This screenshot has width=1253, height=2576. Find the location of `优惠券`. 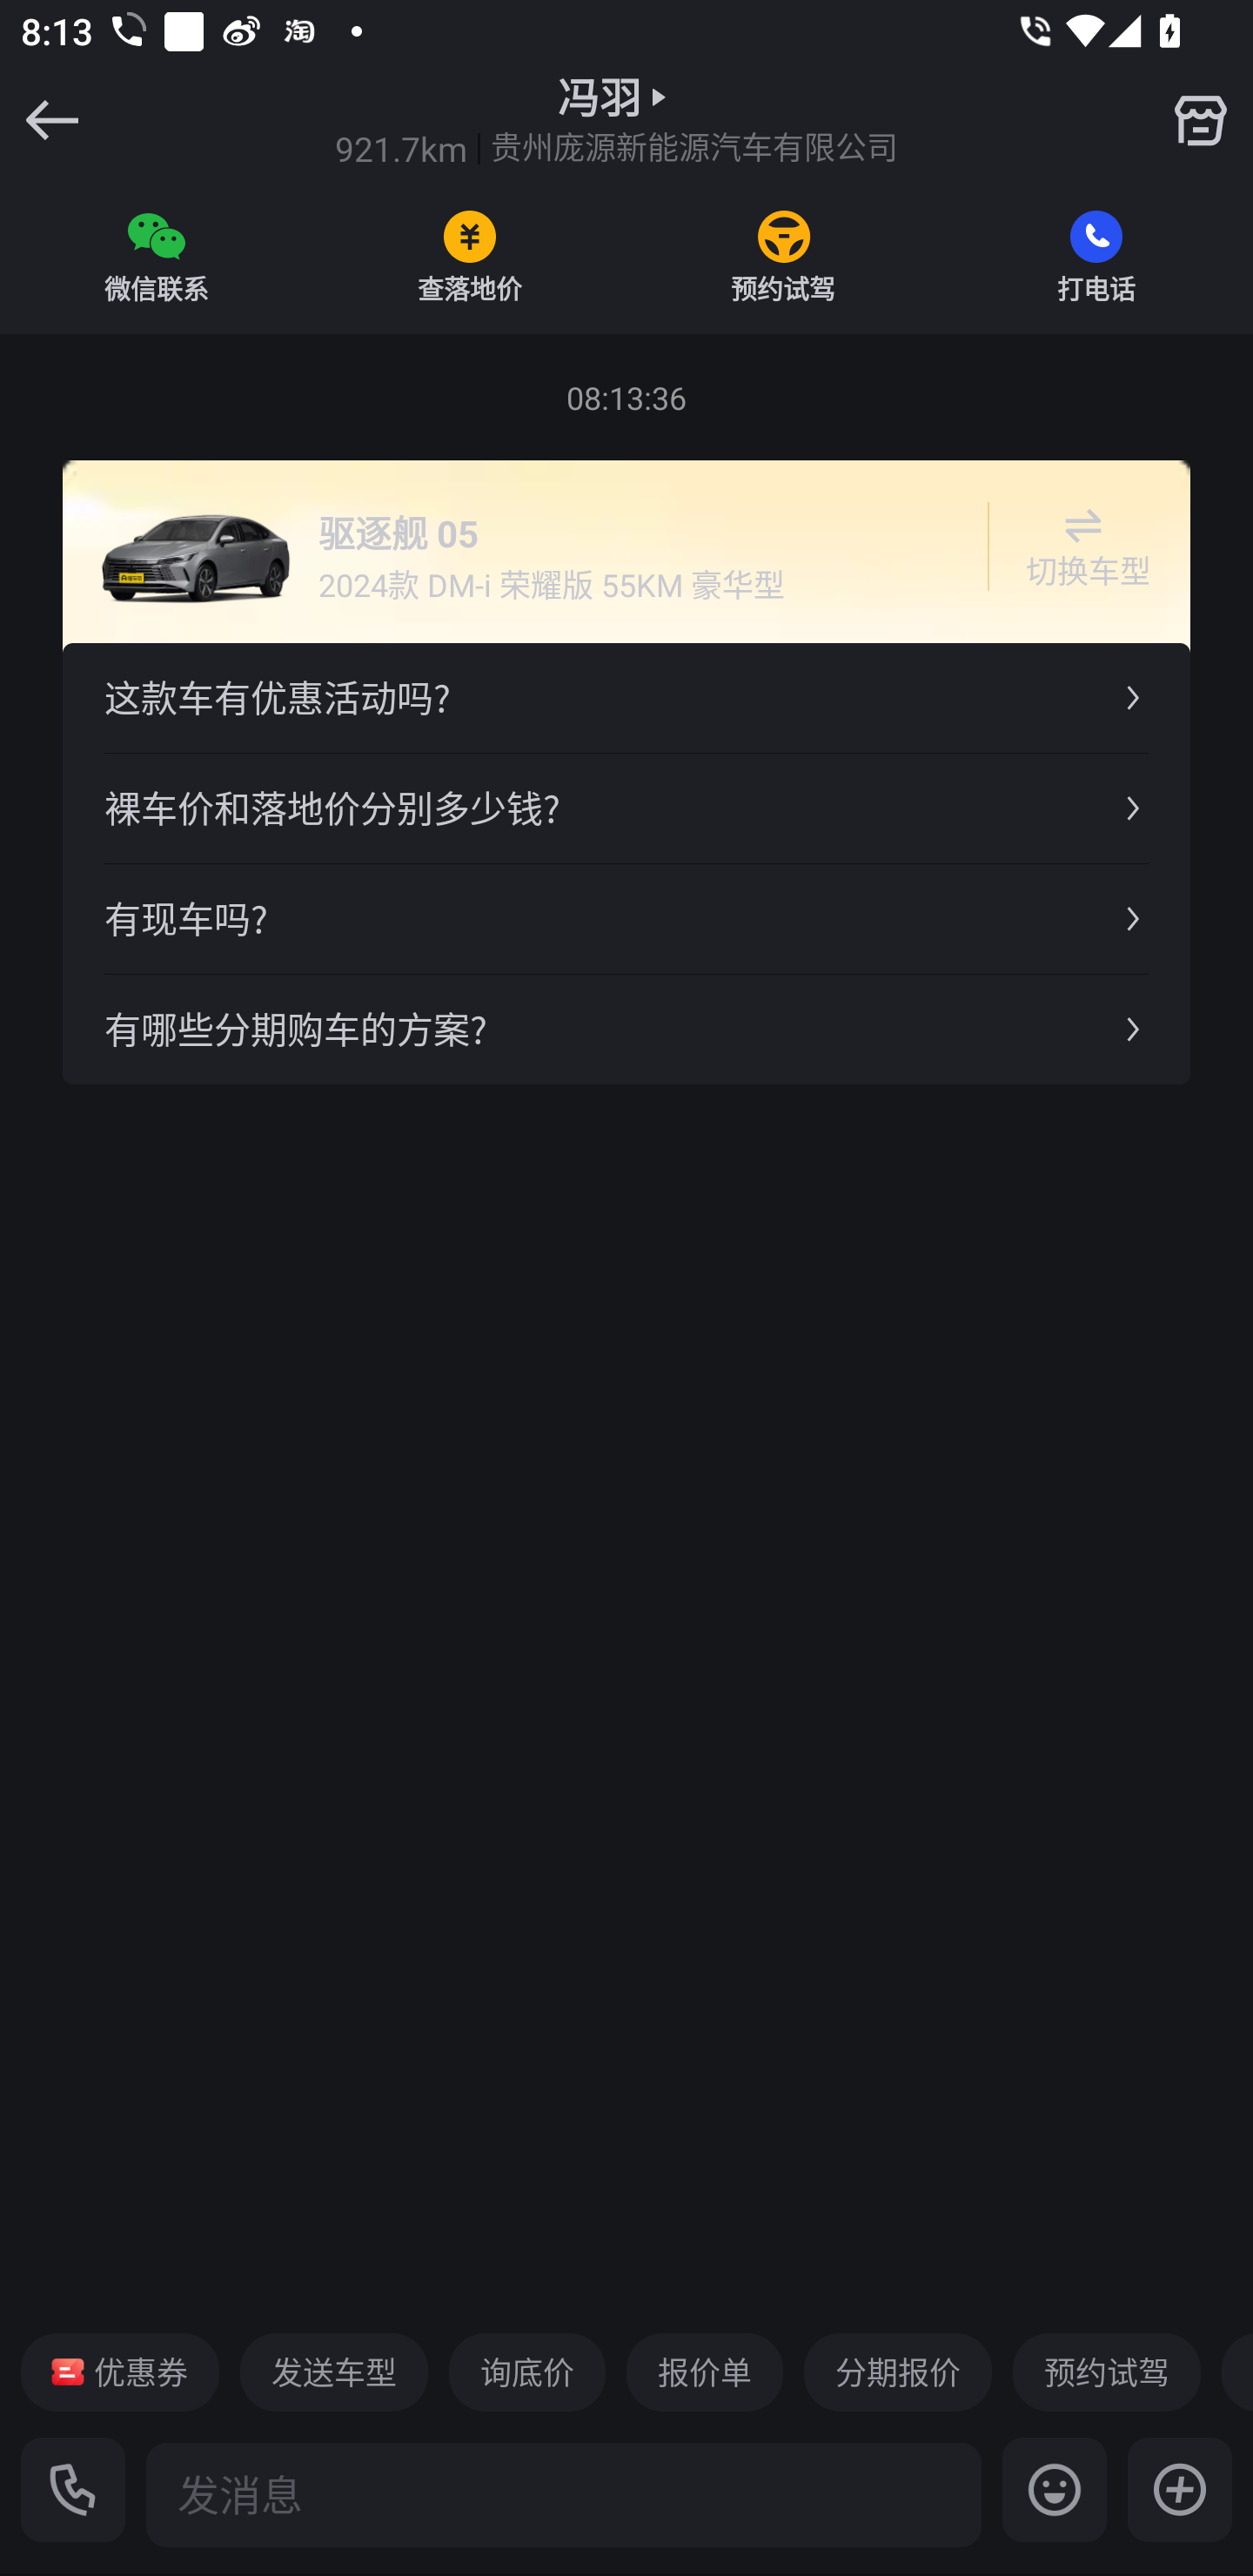

优惠券 is located at coordinates (120, 2372).